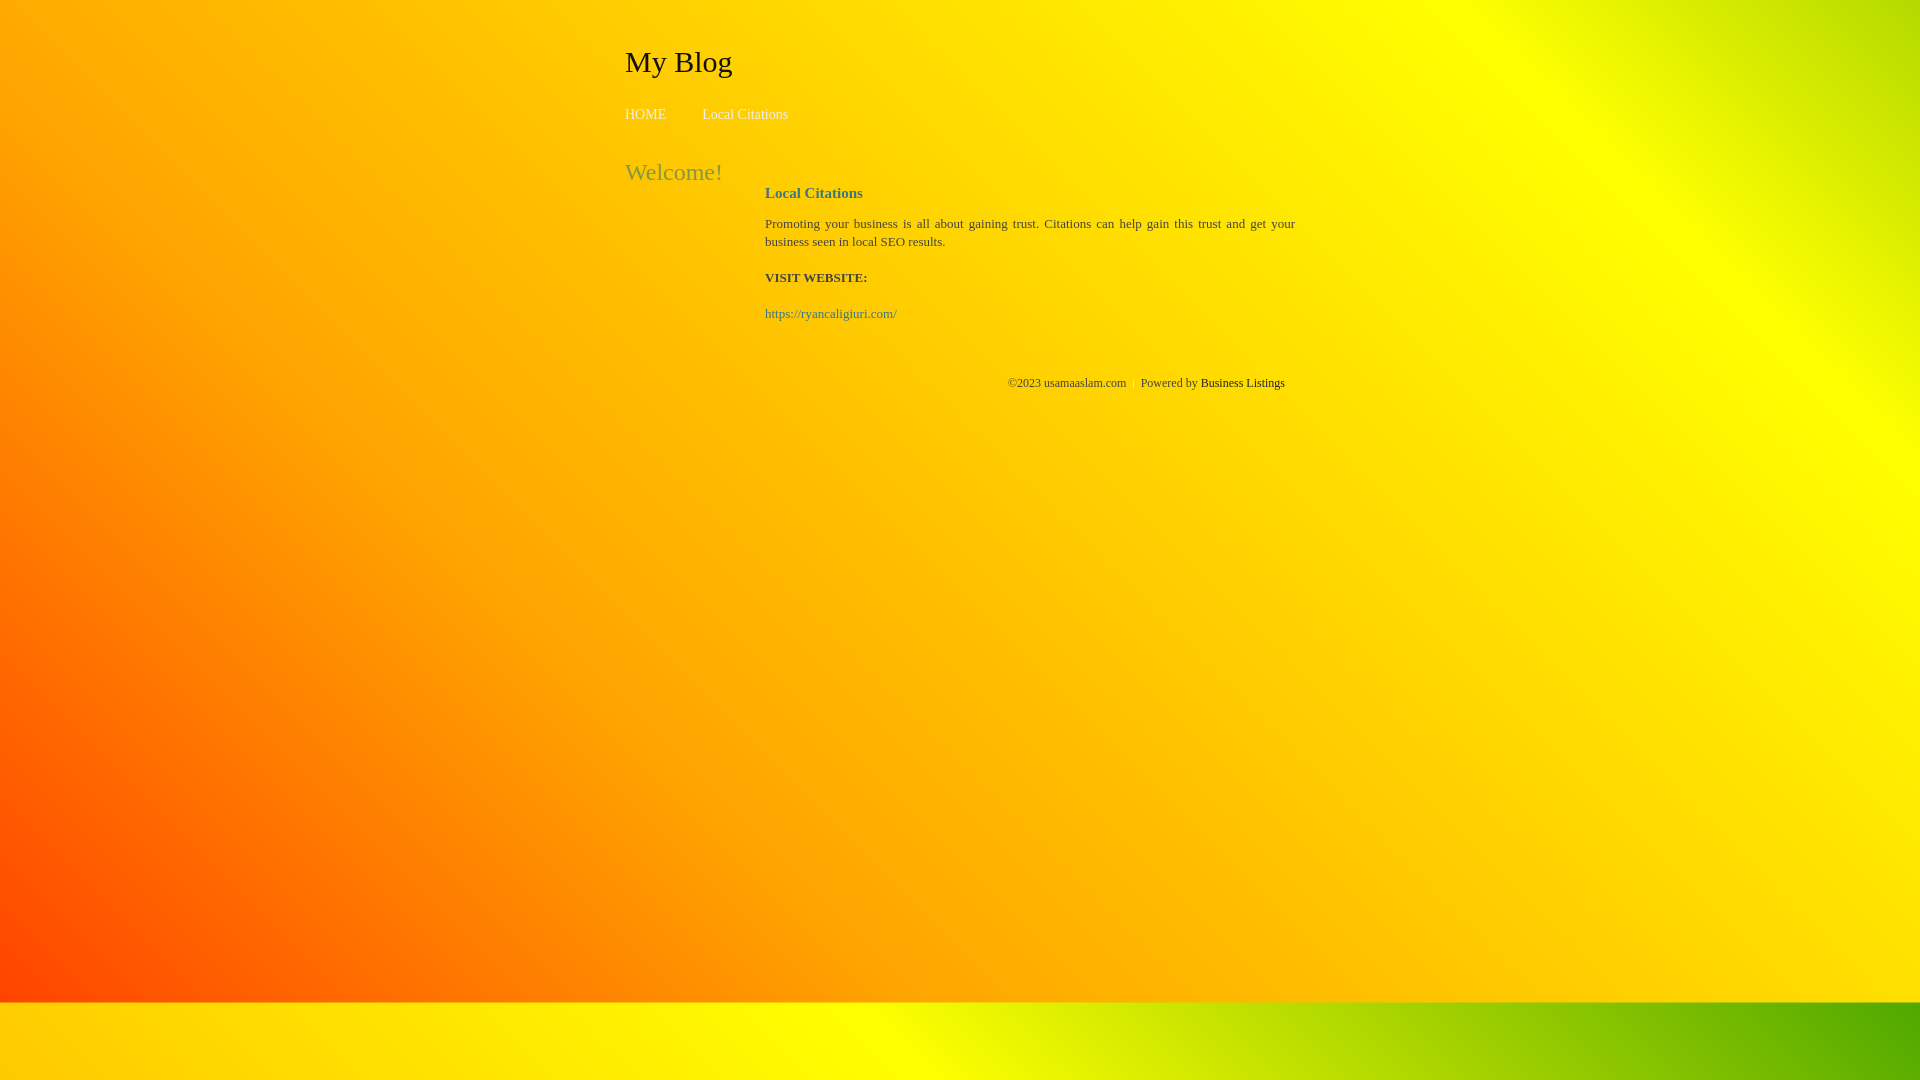 This screenshot has height=1080, width=1920. I want to click on My Blog, so click(679, 61).